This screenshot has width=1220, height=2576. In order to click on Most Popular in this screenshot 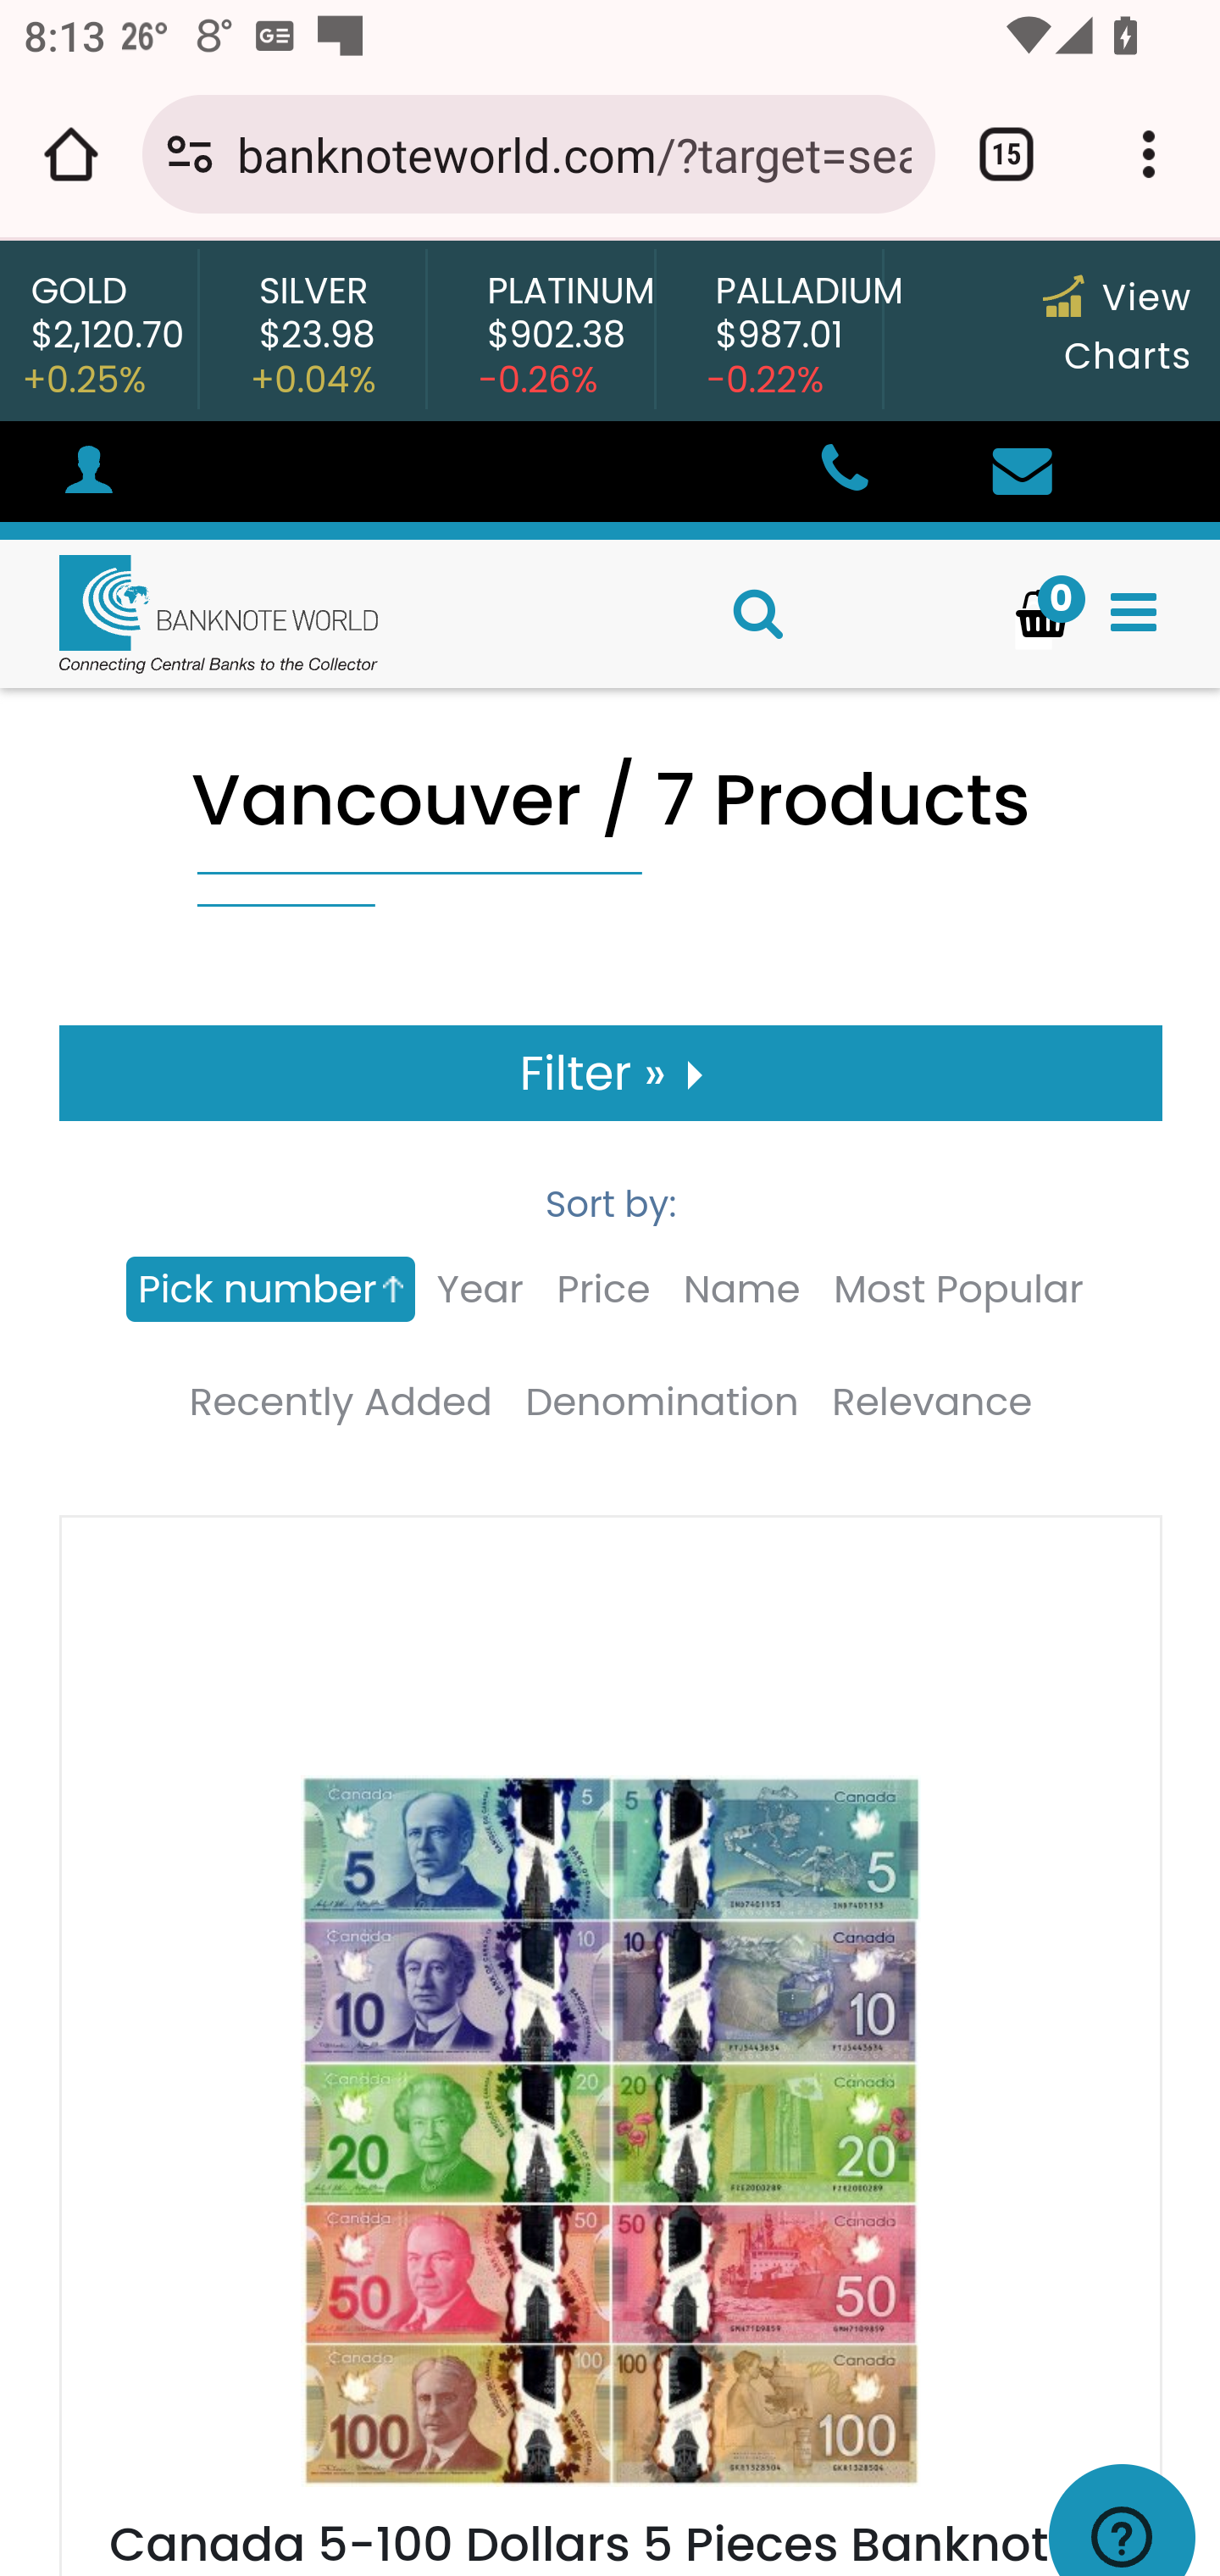, I will do `click(957, 1289)`.